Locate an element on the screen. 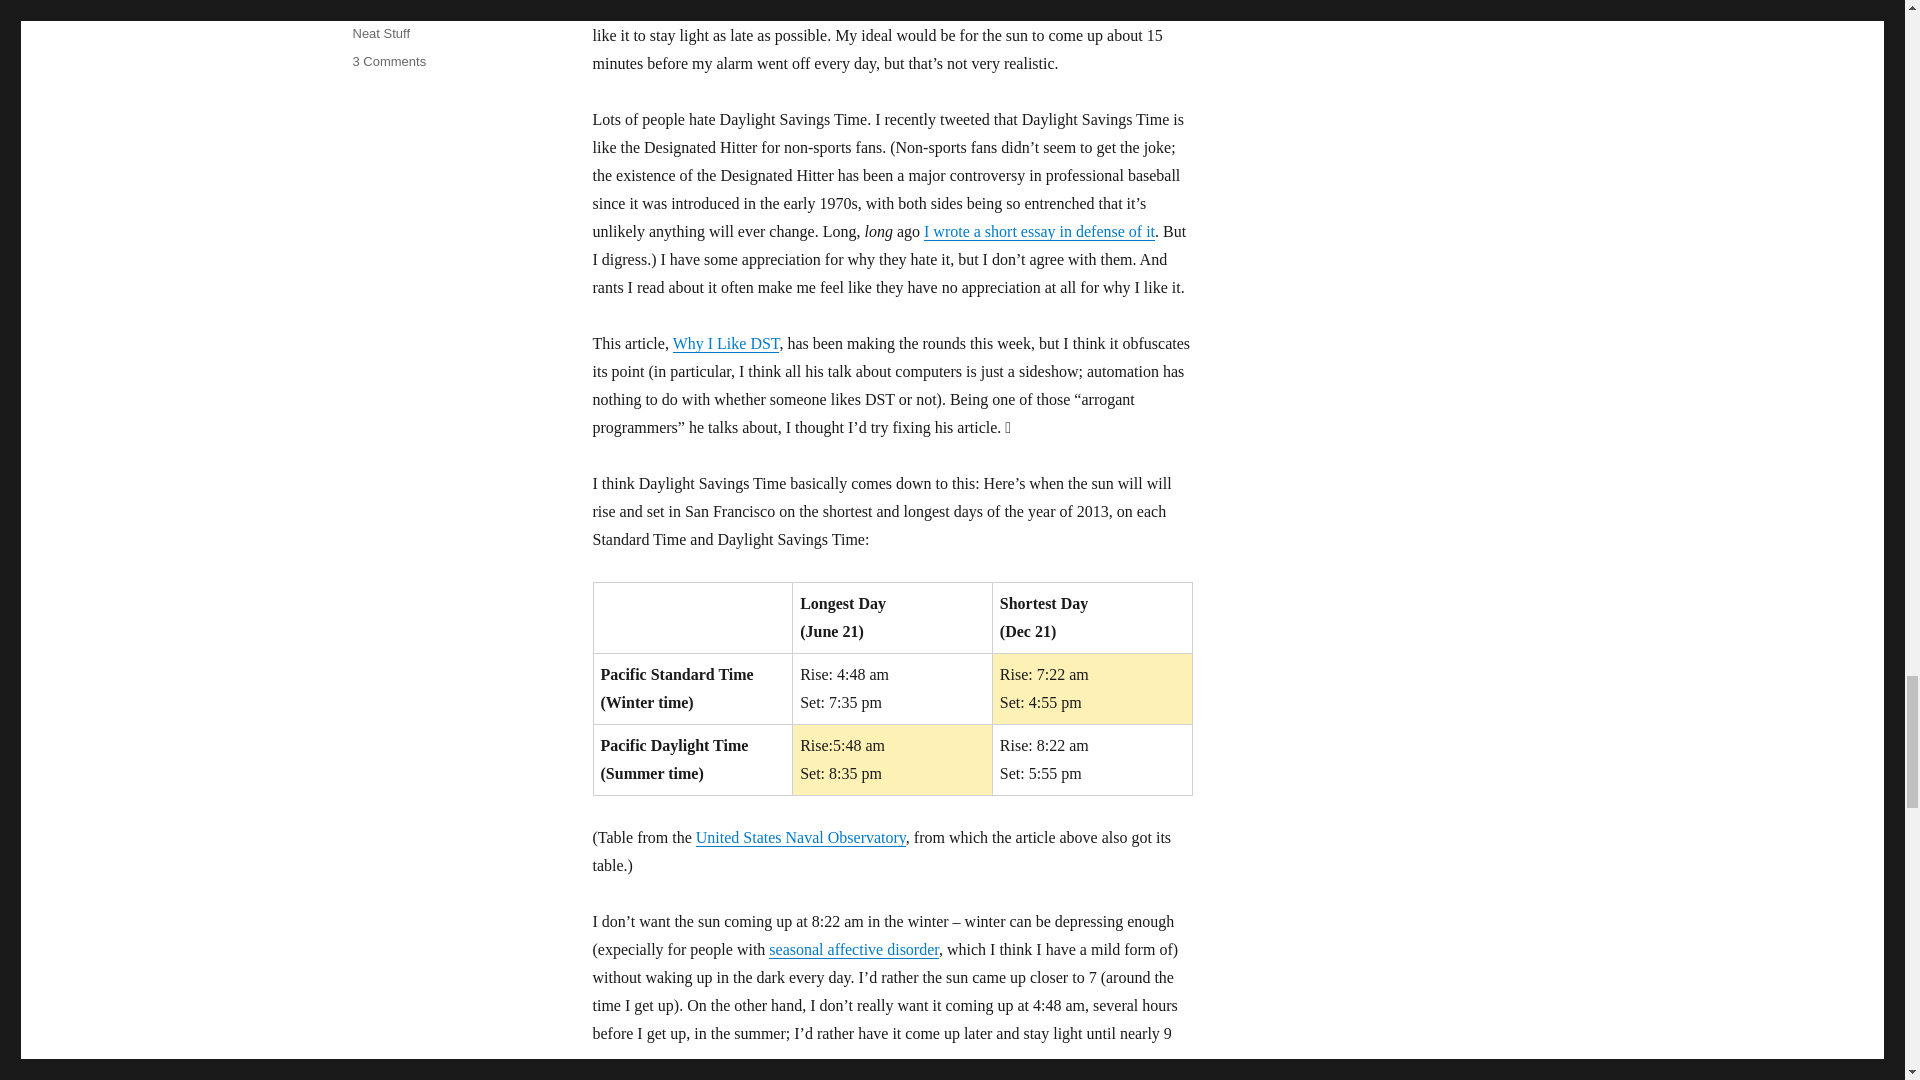 Image resolution: width=1920 pixels, height=1080 pixels. I wrote a short essay in defense of it is located at coordinates (800, 837).